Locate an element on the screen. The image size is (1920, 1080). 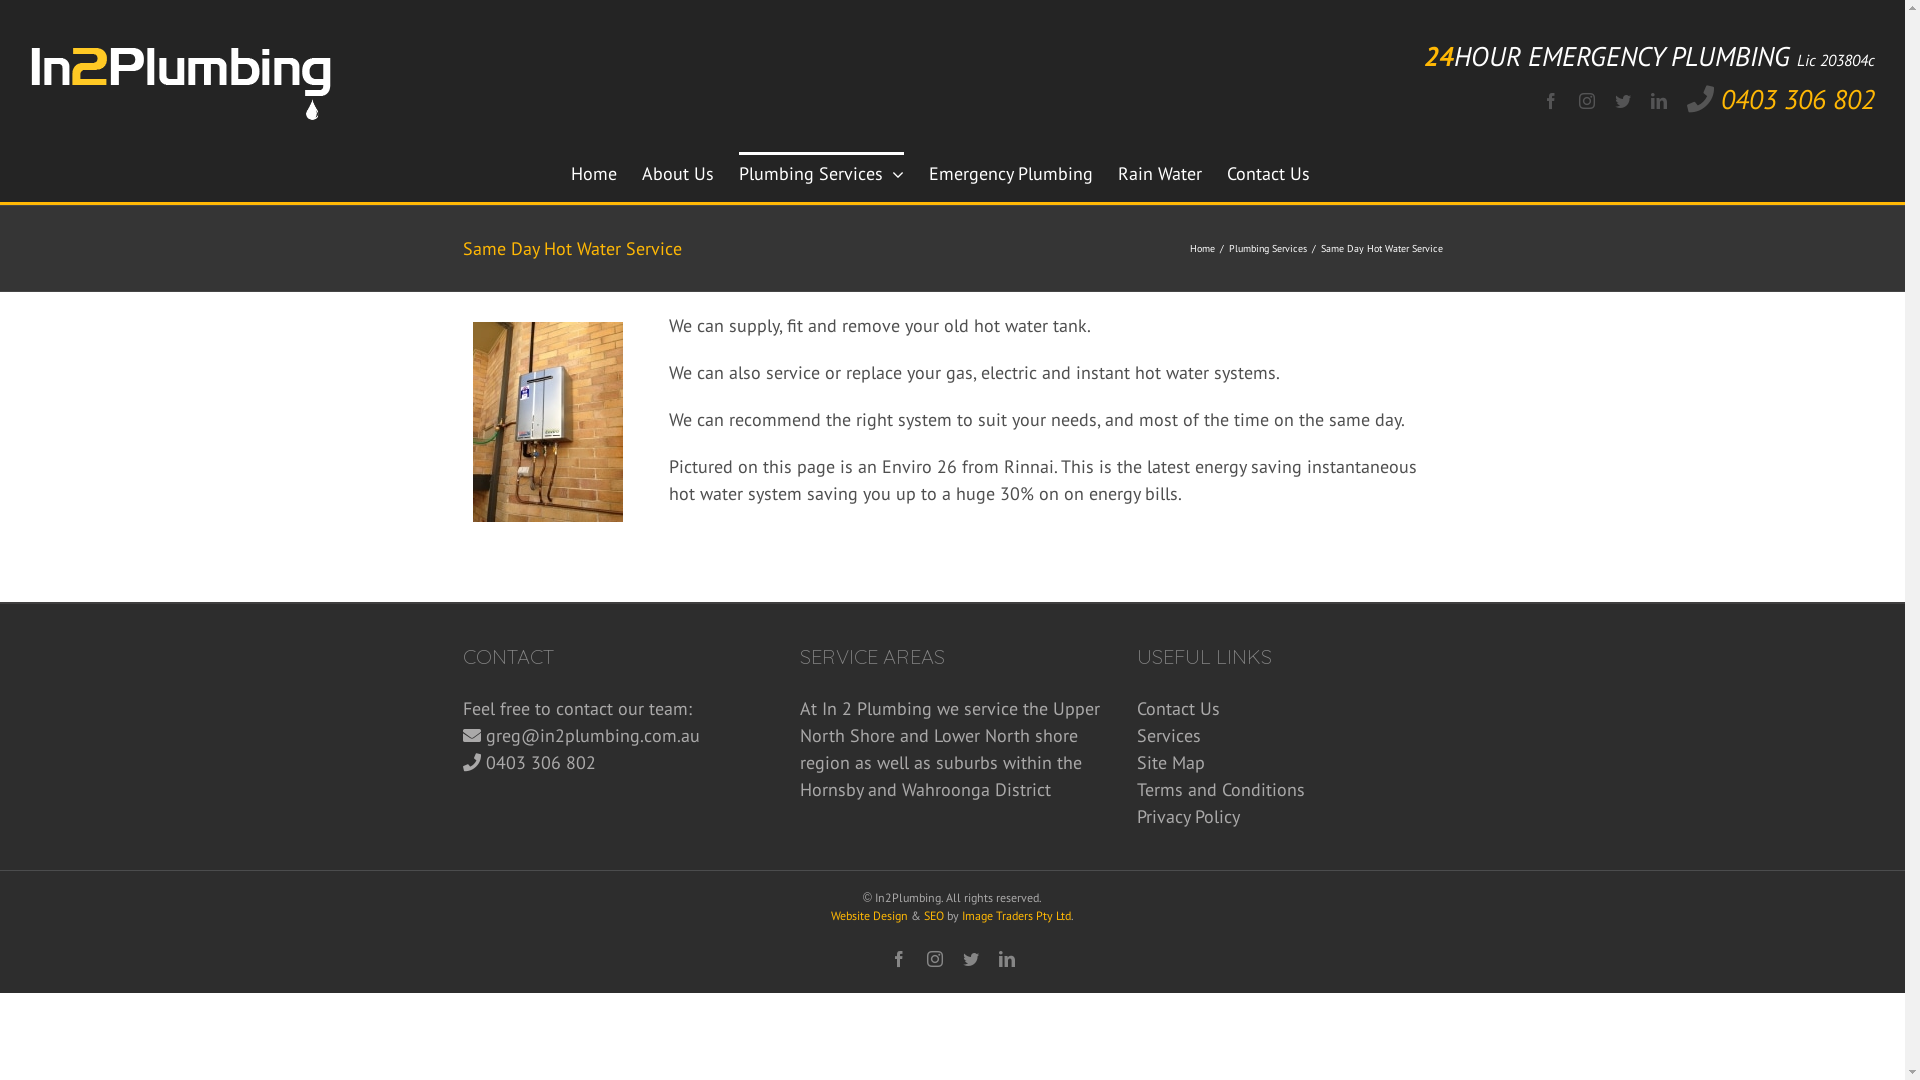
Emergency Plumbing is located at coordinates (1010, 172).